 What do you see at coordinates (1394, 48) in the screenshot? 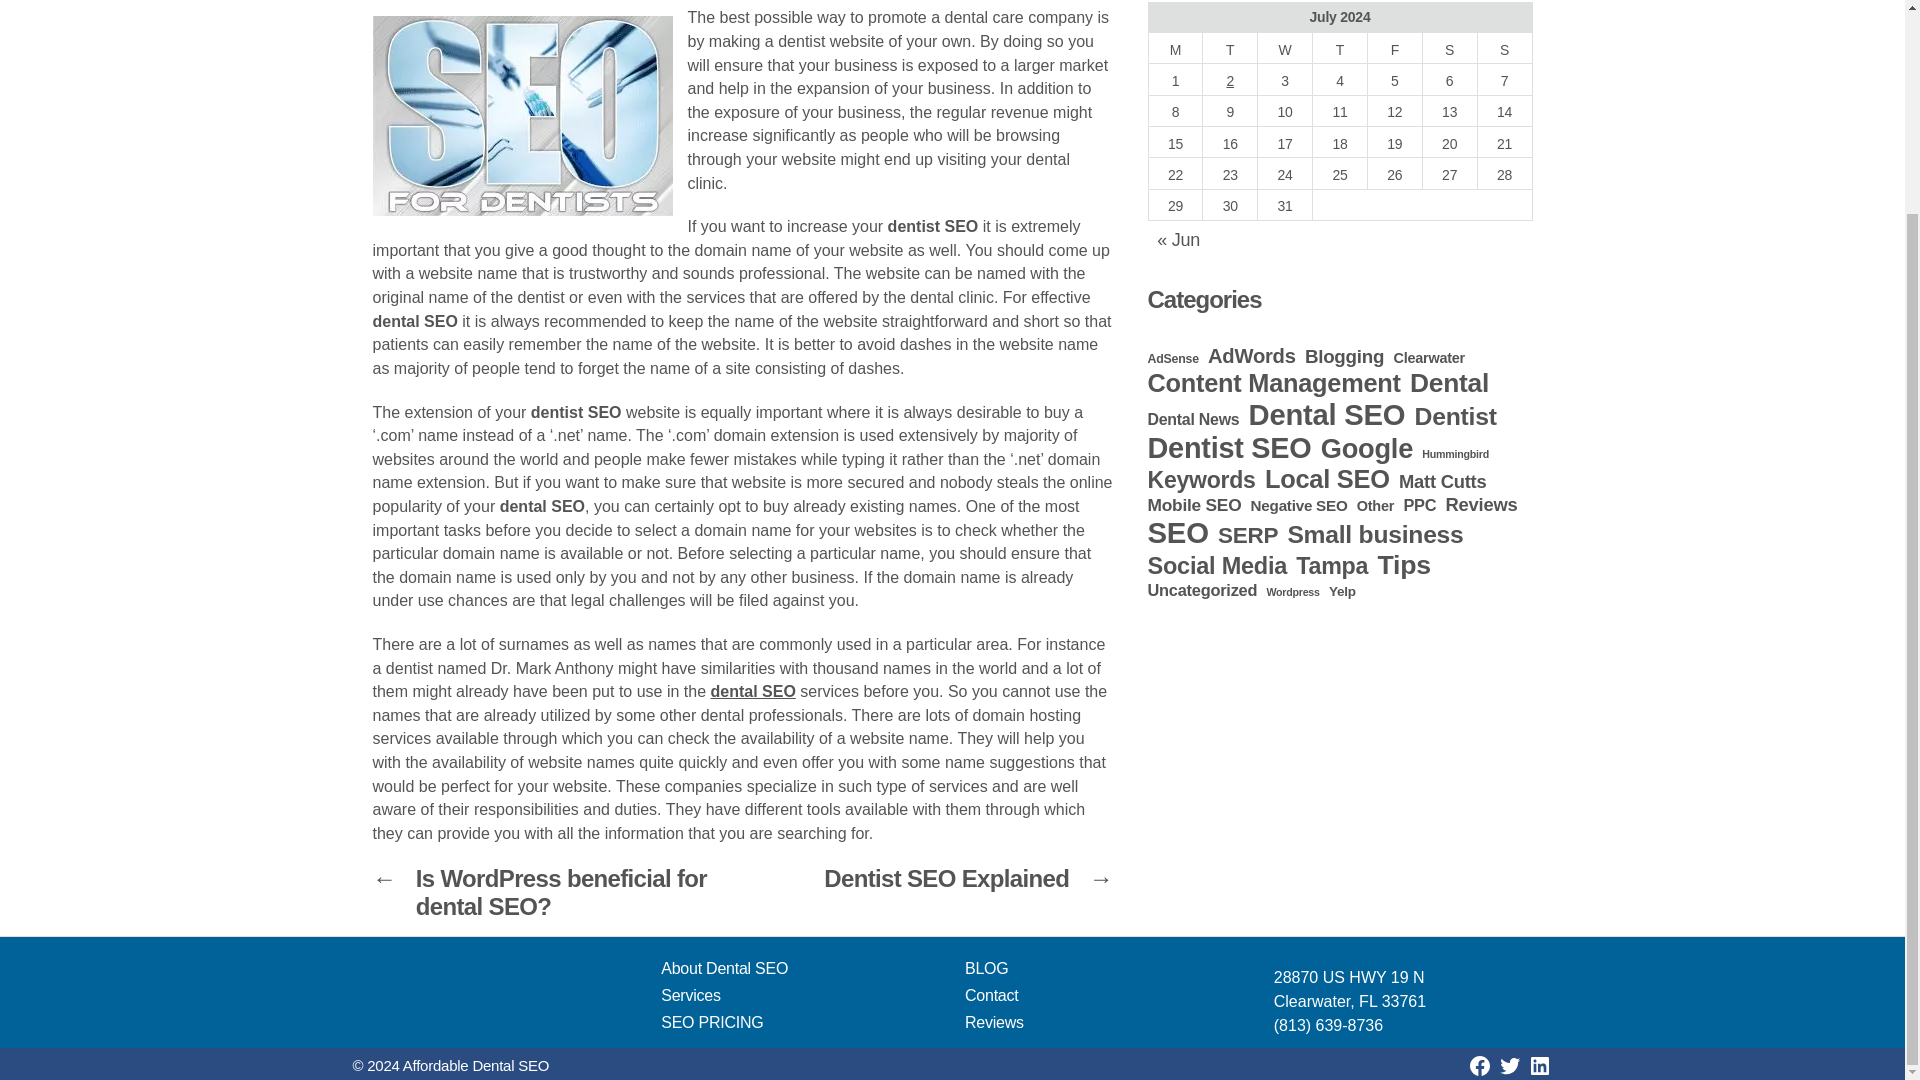
I see `Friday` at bounding box center [1394, 48].